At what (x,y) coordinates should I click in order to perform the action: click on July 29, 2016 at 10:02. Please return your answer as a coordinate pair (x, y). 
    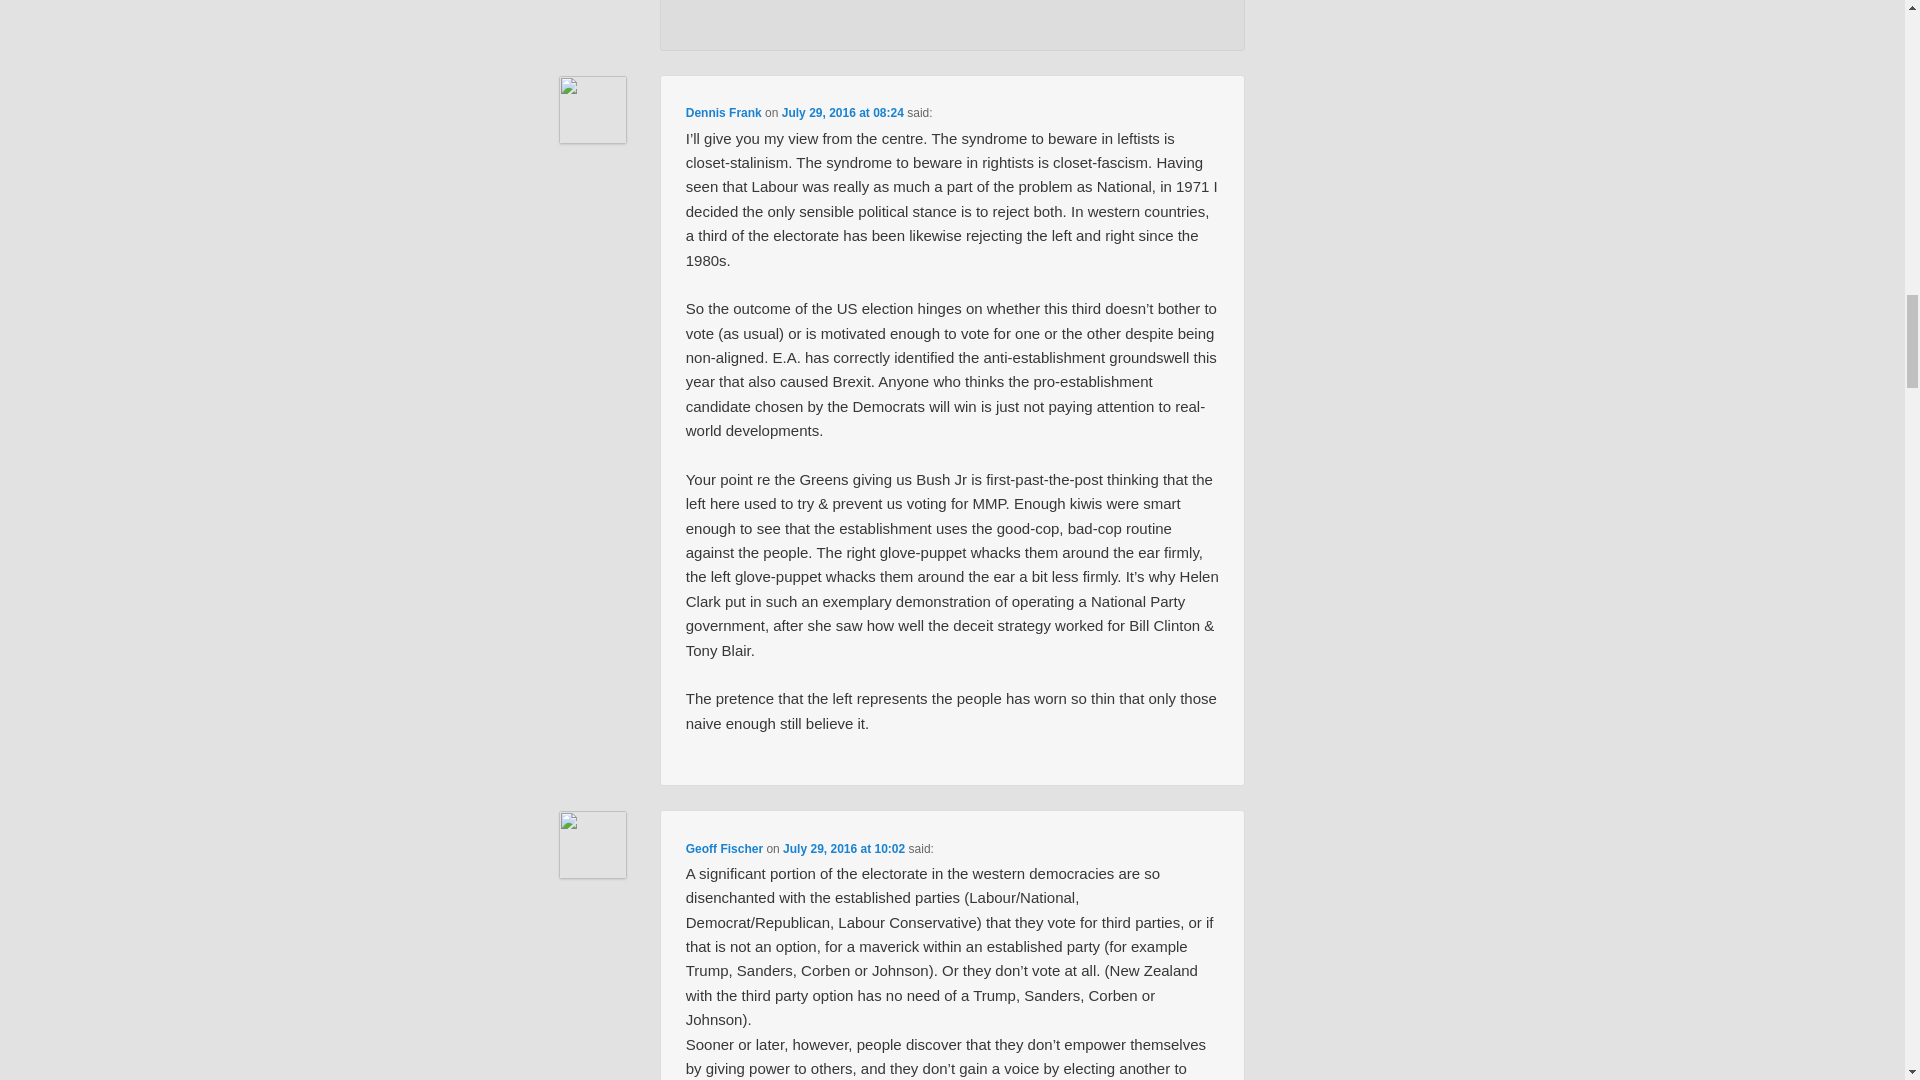
    Looking at the image, I should click on (844, 849).